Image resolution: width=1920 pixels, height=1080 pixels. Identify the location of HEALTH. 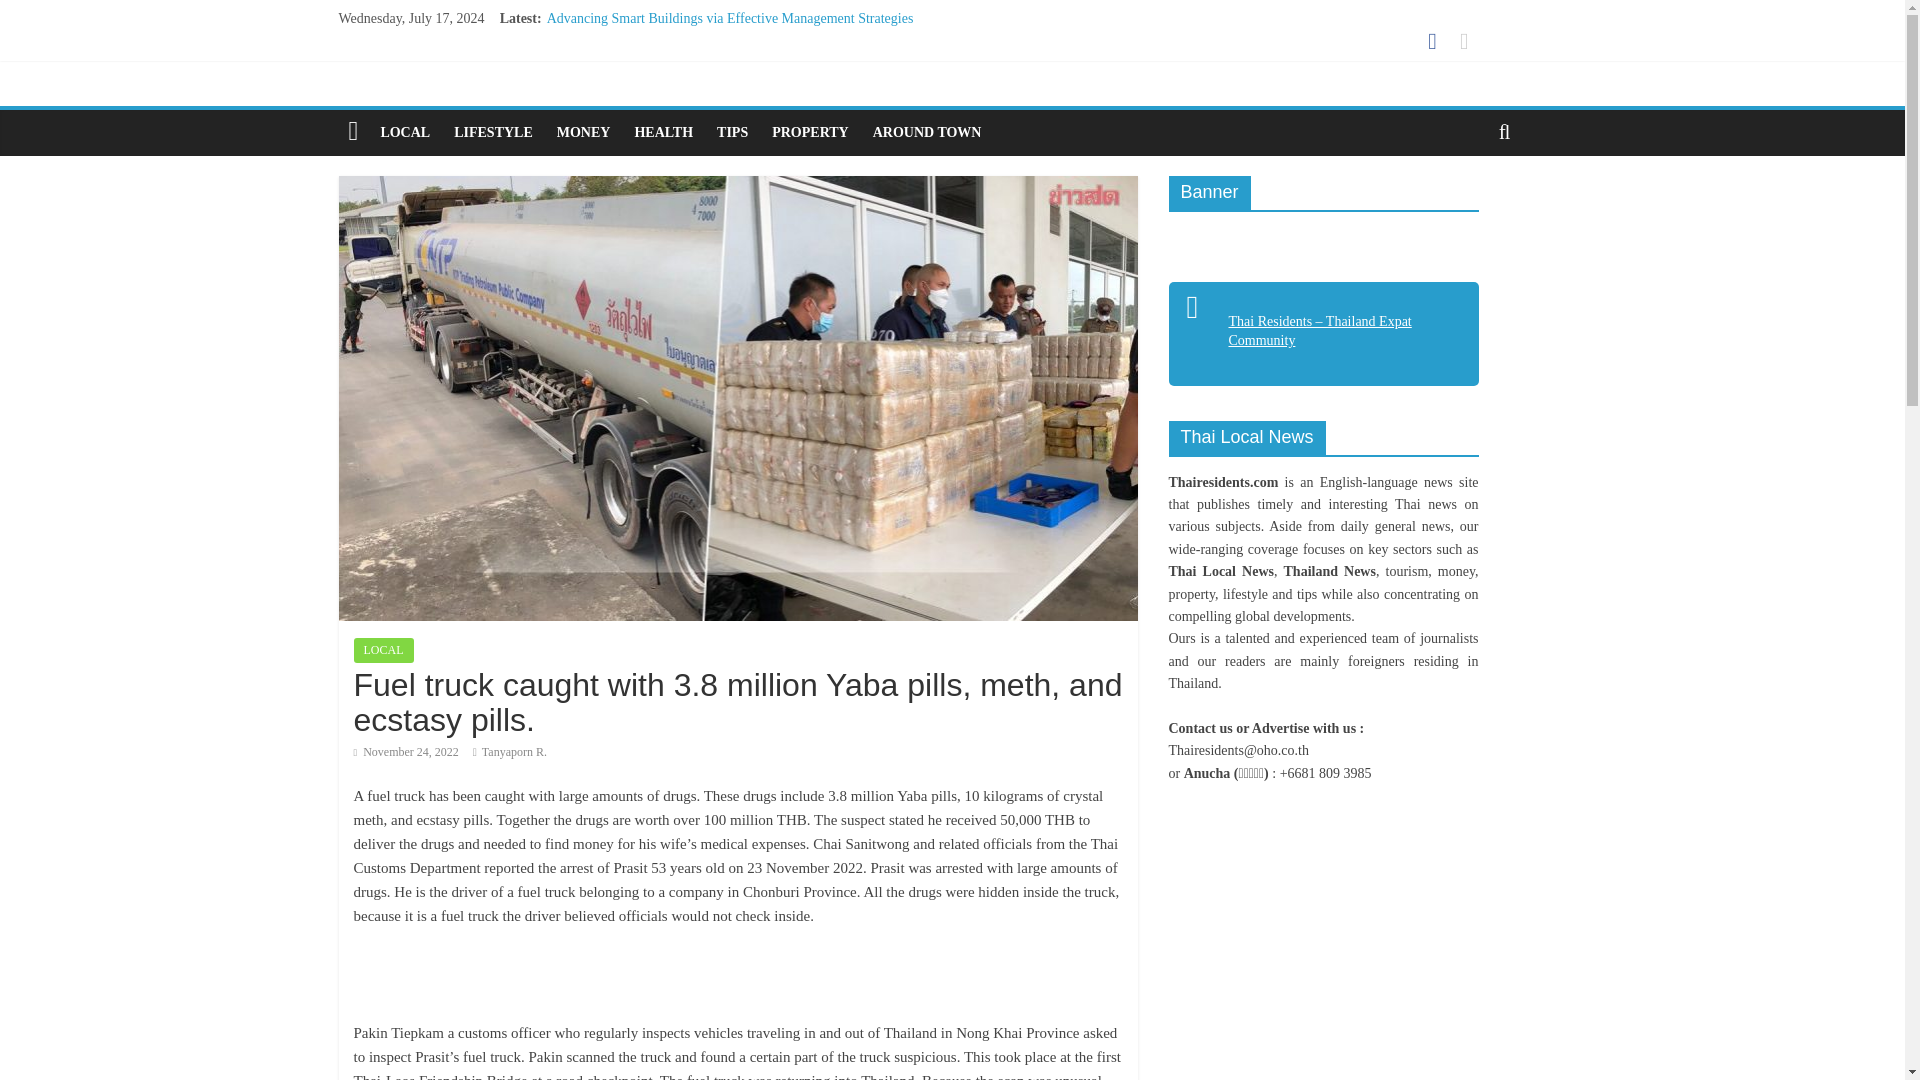
(663, 132).